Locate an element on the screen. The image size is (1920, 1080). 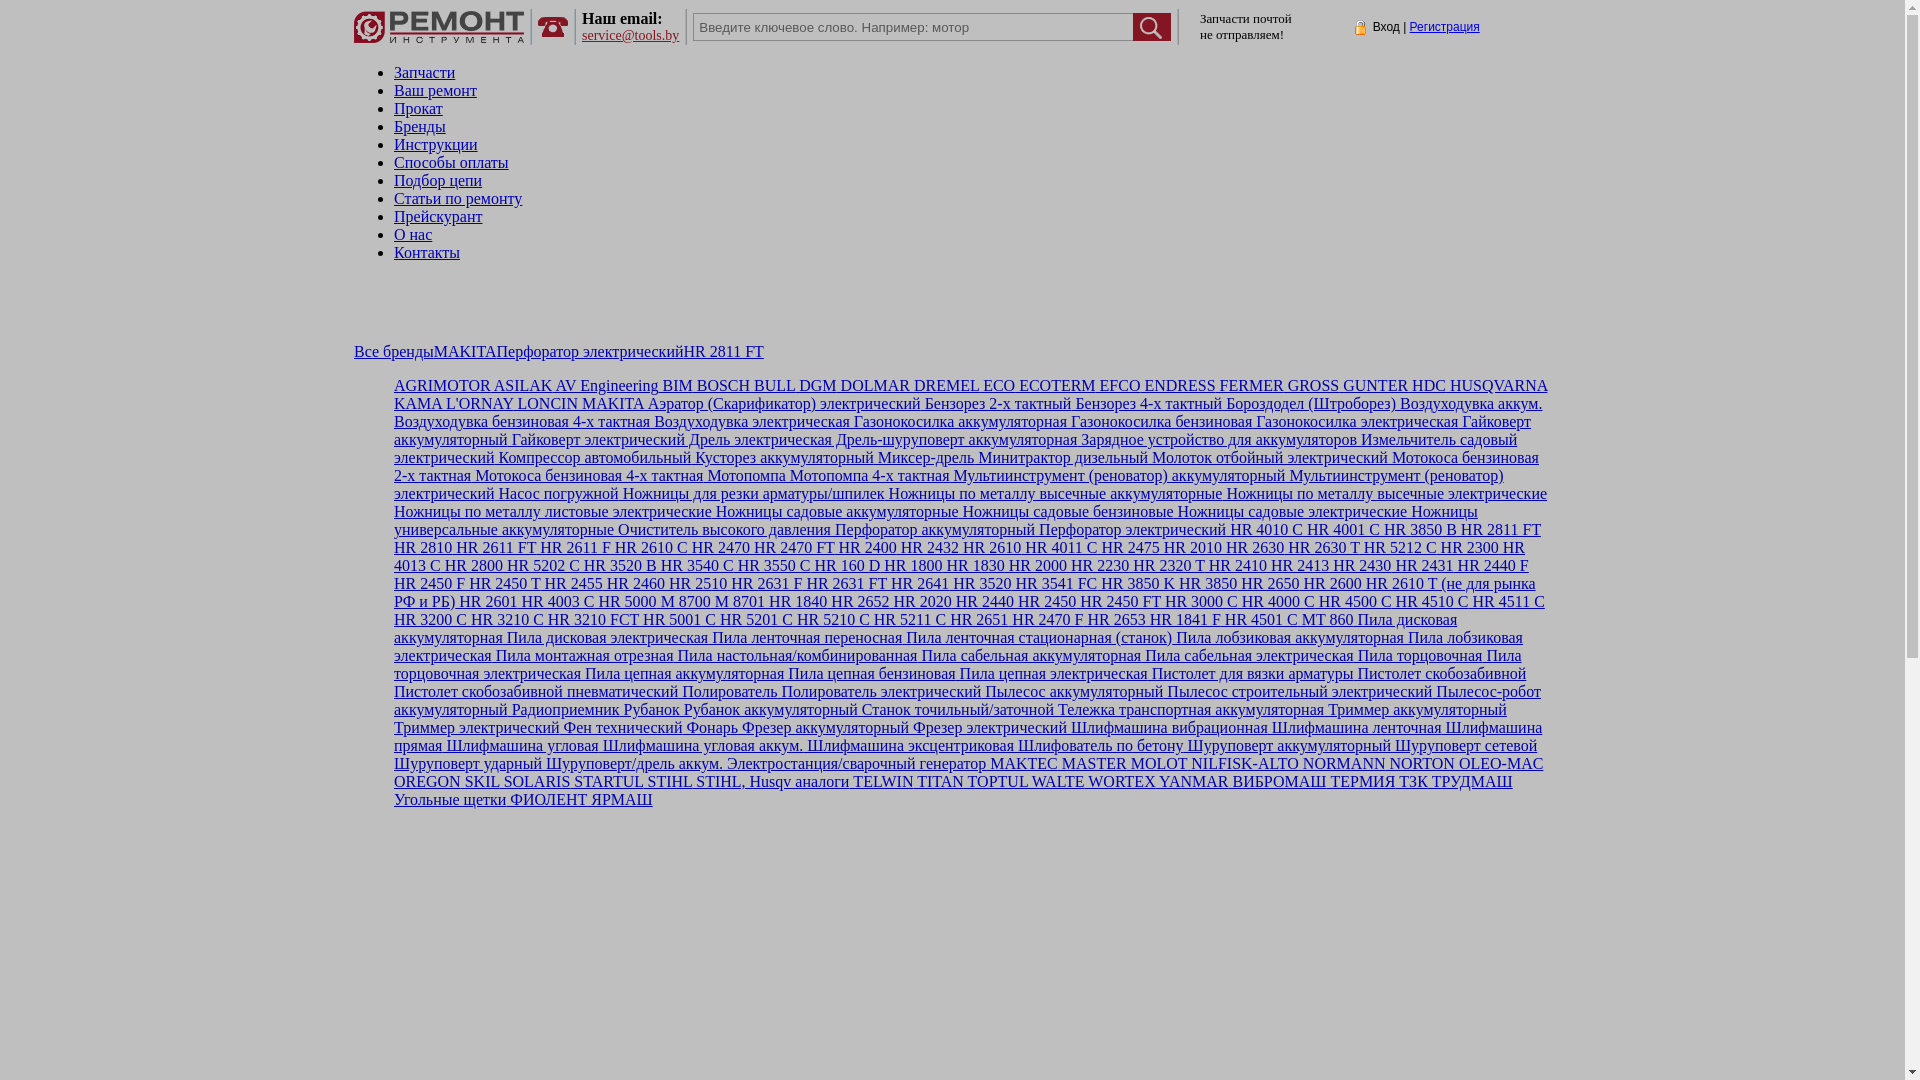
HR 5211 C is located at coordinates (908, 620).